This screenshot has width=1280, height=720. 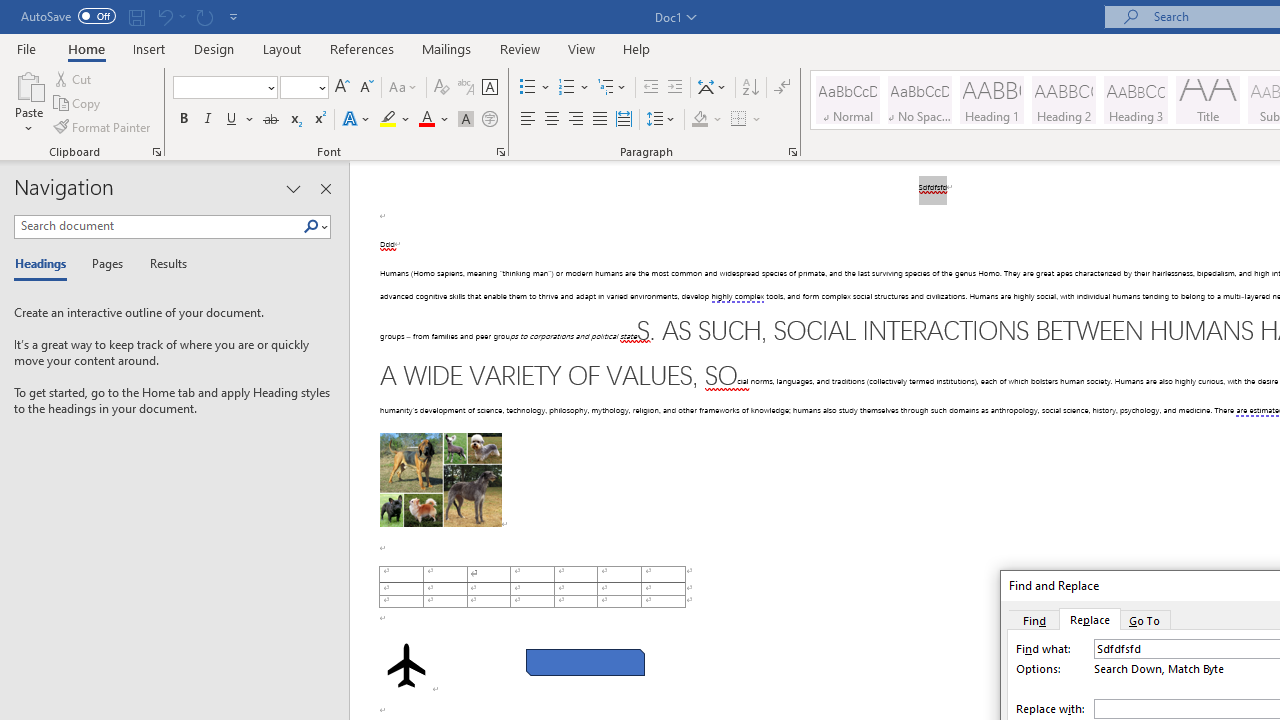 What do you see at coordinates (746, 120) in the screenshot?
I see `Borders` at bounding box center [746, 120].